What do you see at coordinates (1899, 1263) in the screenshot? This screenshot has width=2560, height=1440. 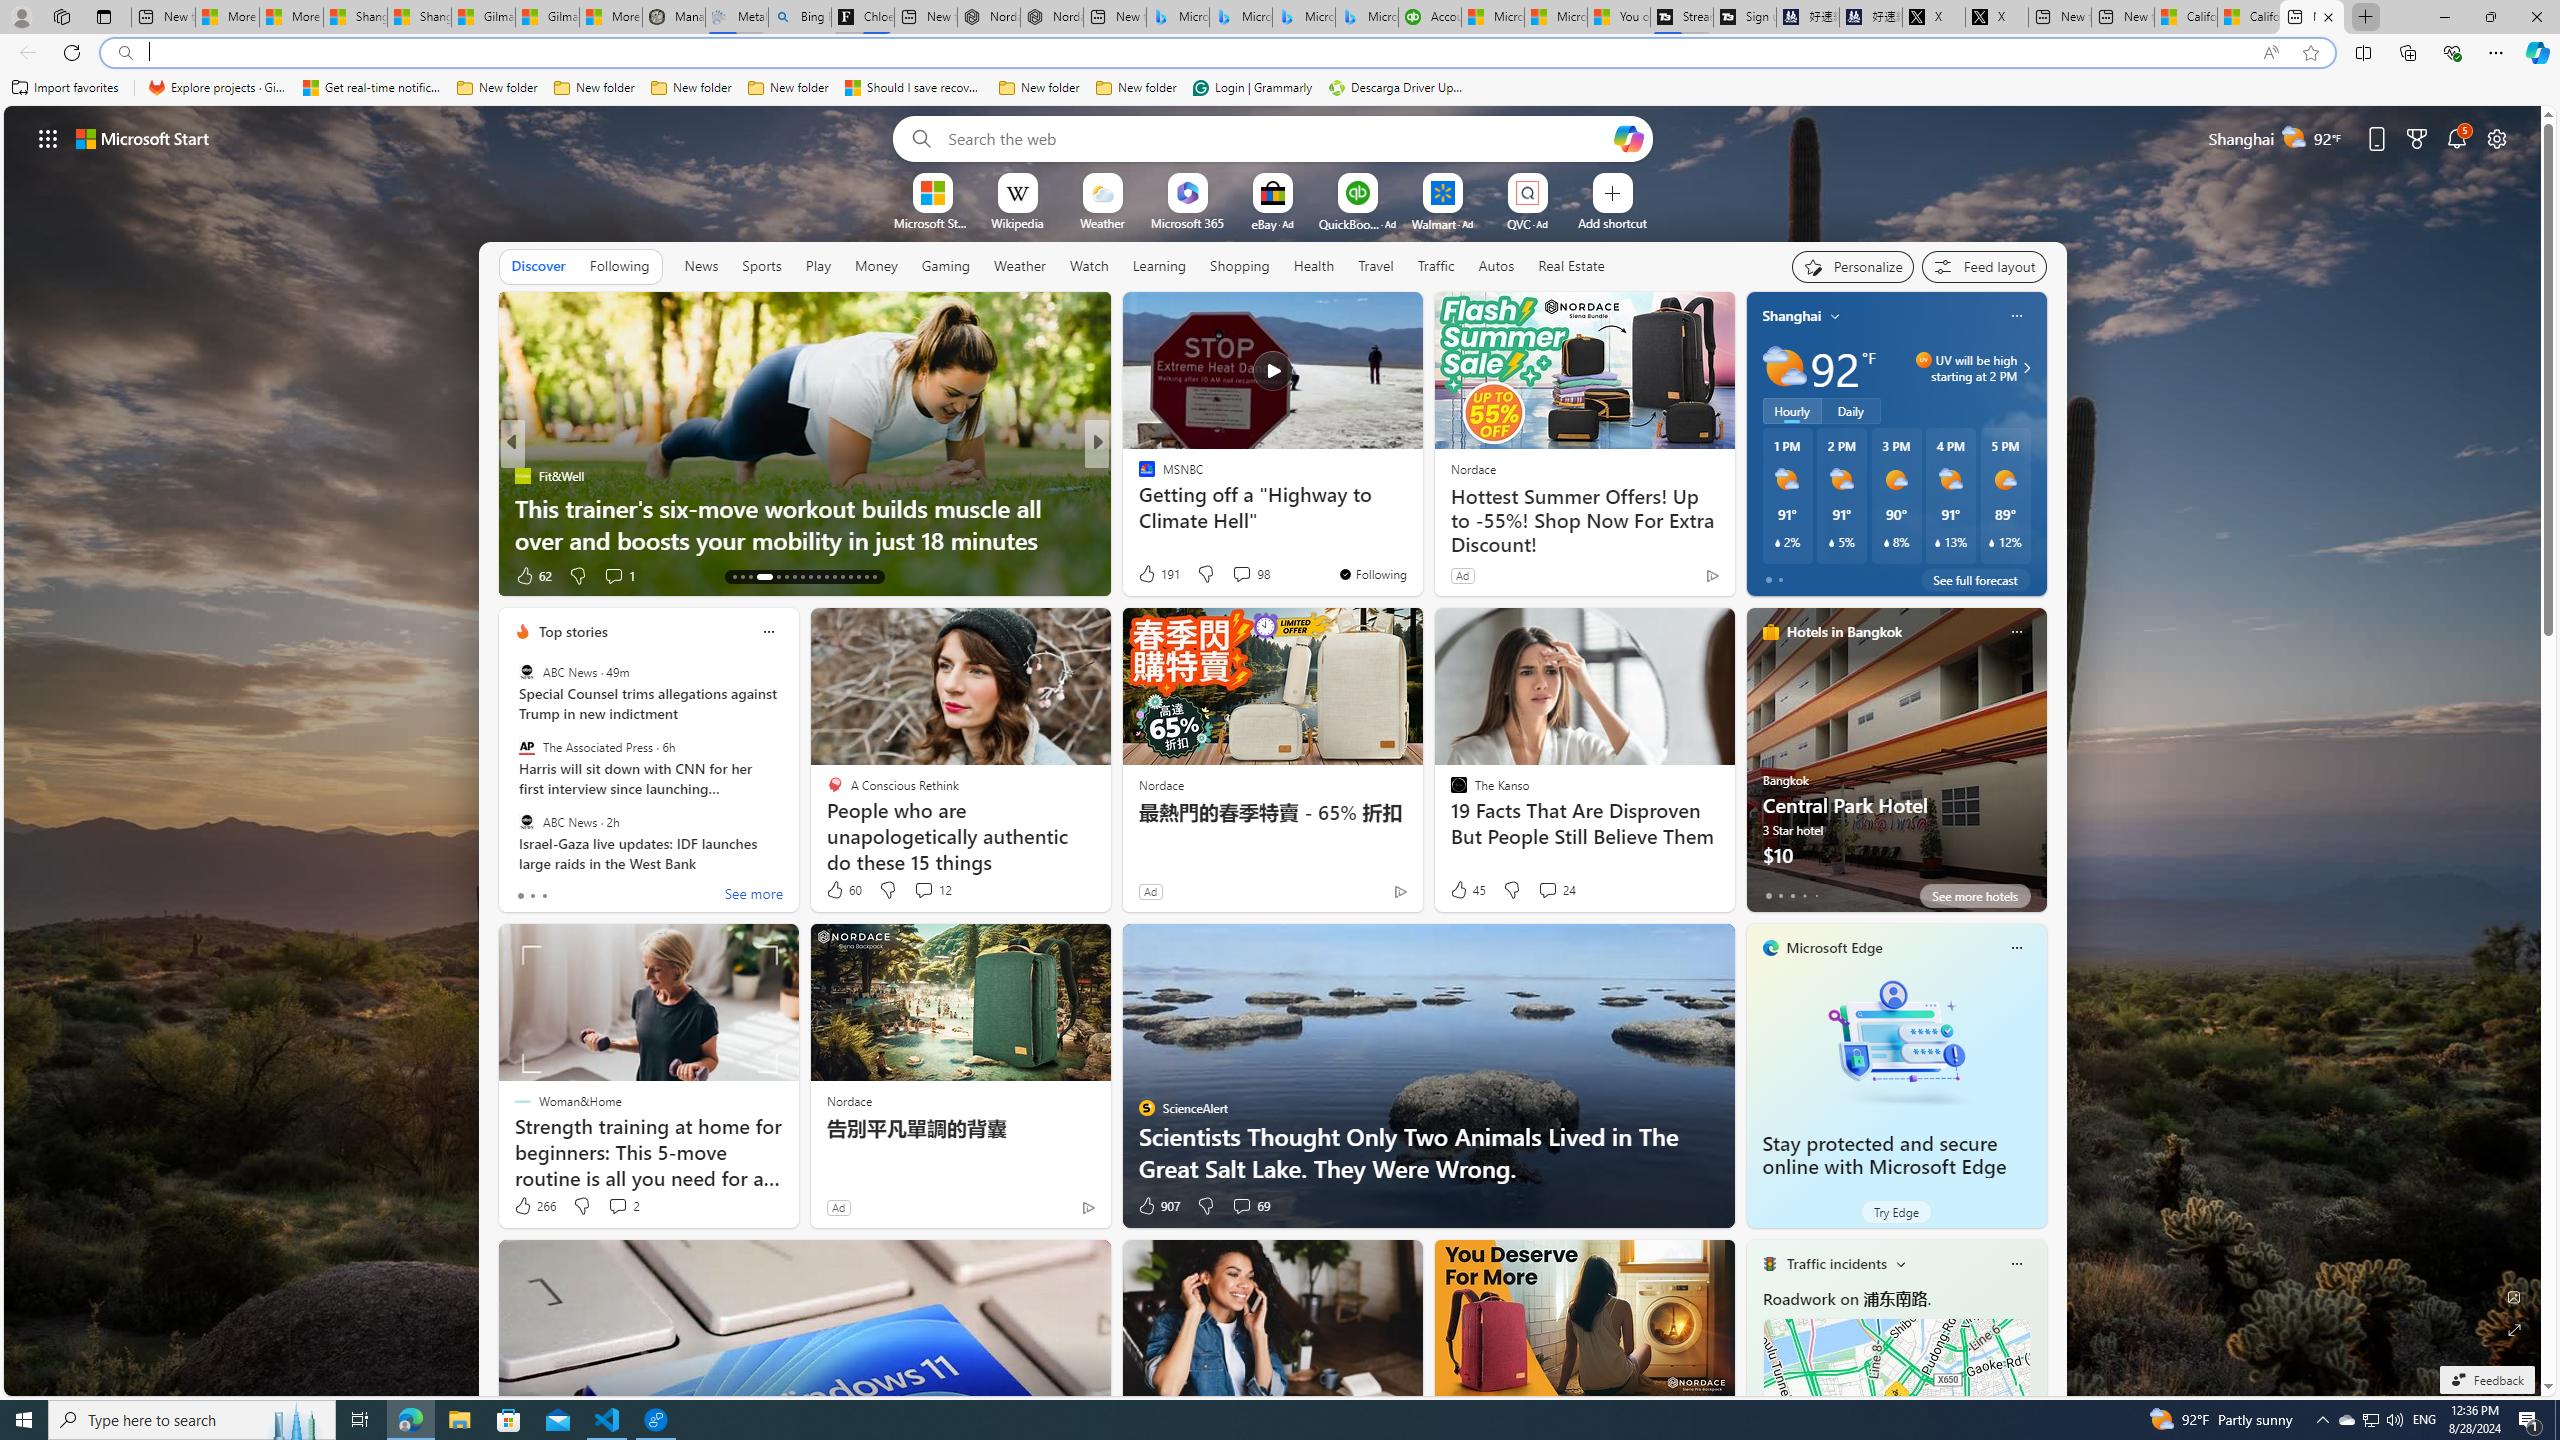 I see `Change scenarios` at bounding box center [1899, 1263].